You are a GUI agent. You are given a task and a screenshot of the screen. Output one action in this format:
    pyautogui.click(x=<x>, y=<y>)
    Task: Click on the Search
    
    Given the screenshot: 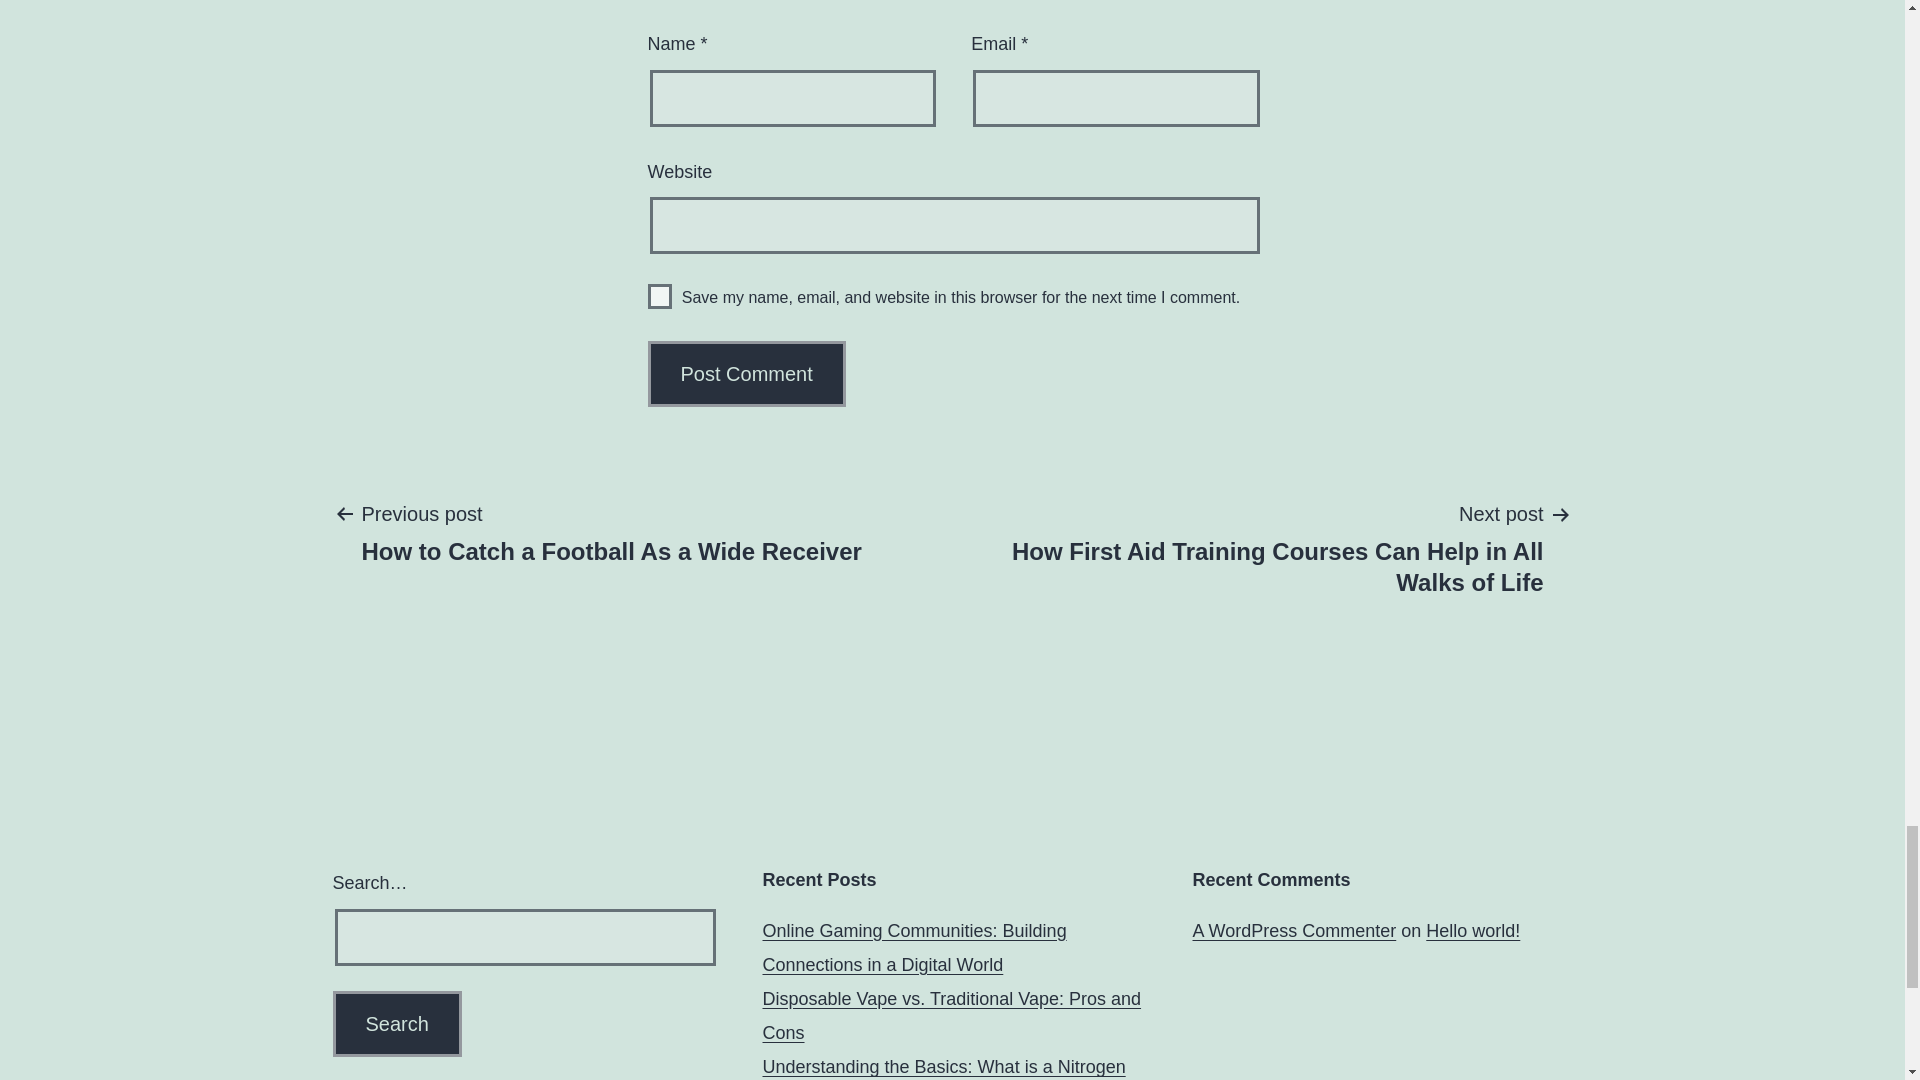 What is the action you would take?
    pyautogui.click(x=660, y=296)
    